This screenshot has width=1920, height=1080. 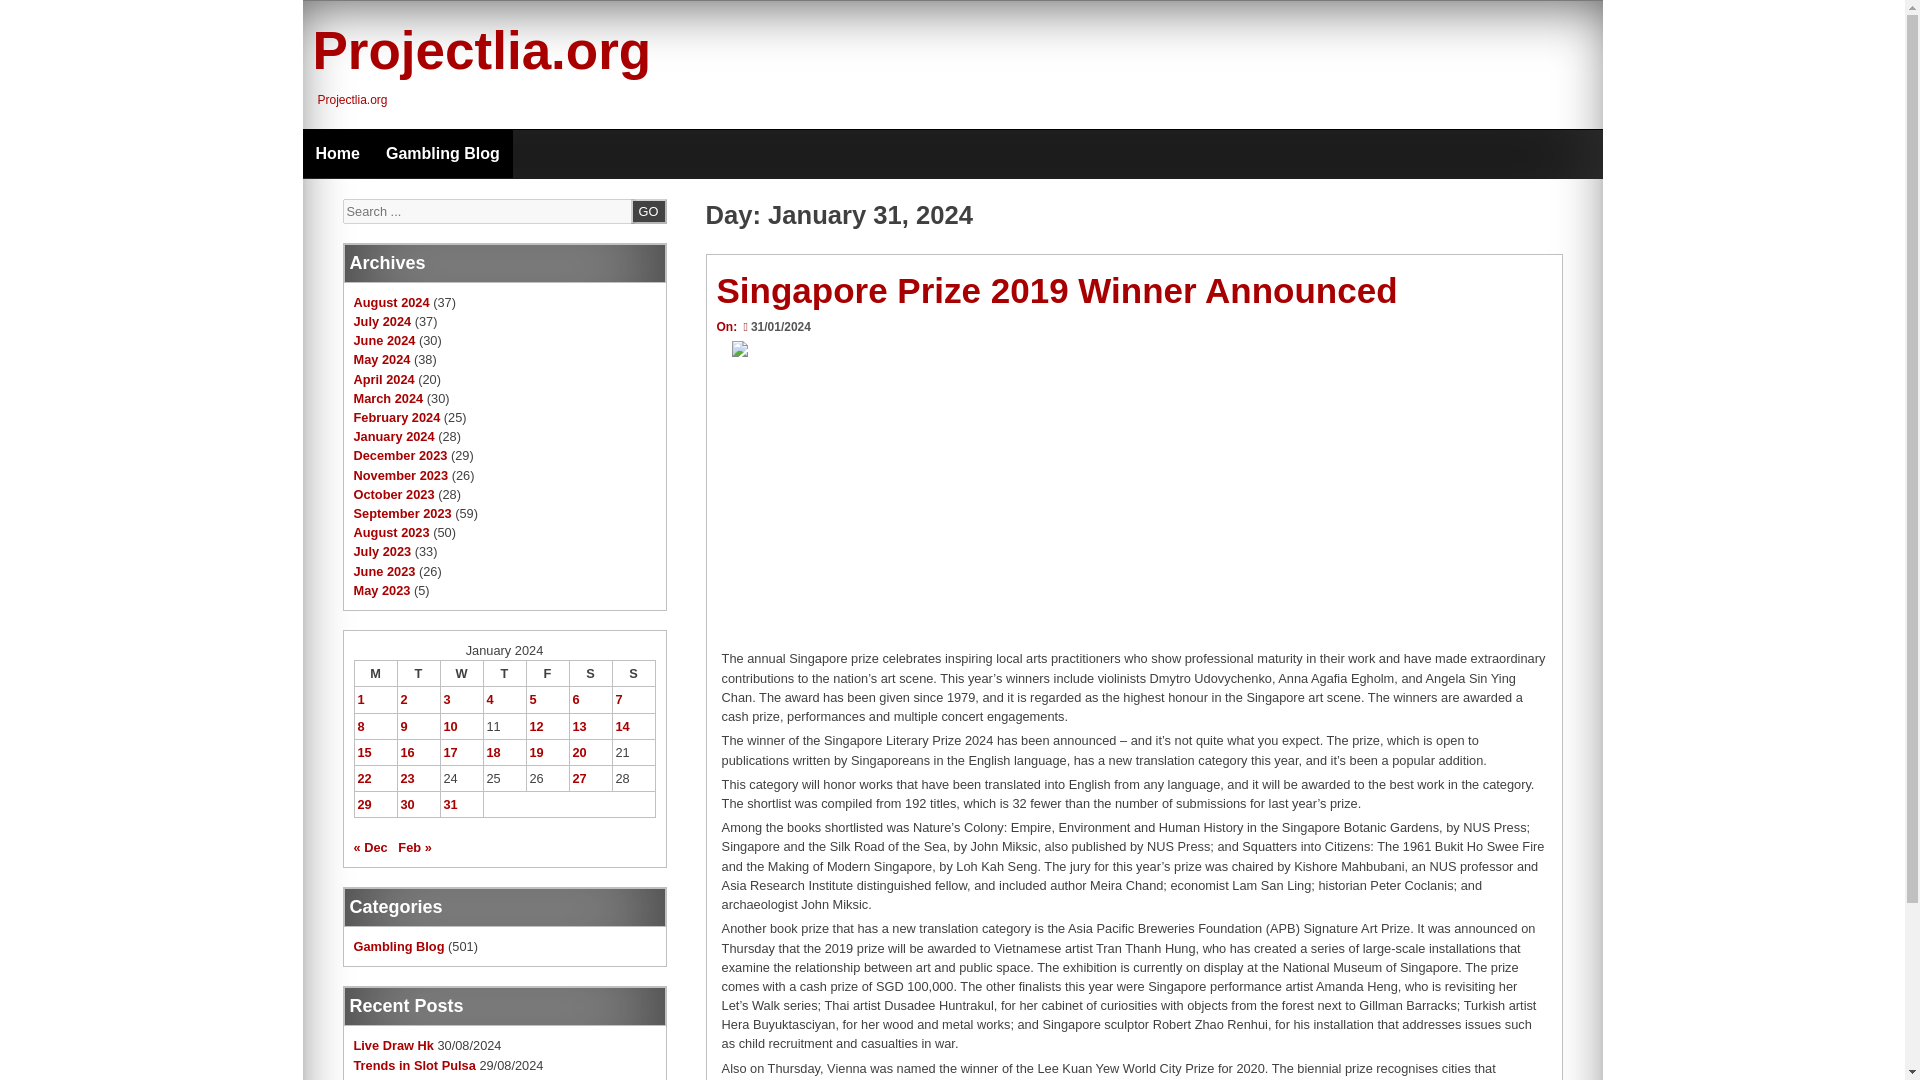 I want to click on Gambling Blog, so click(x=442, y=154).